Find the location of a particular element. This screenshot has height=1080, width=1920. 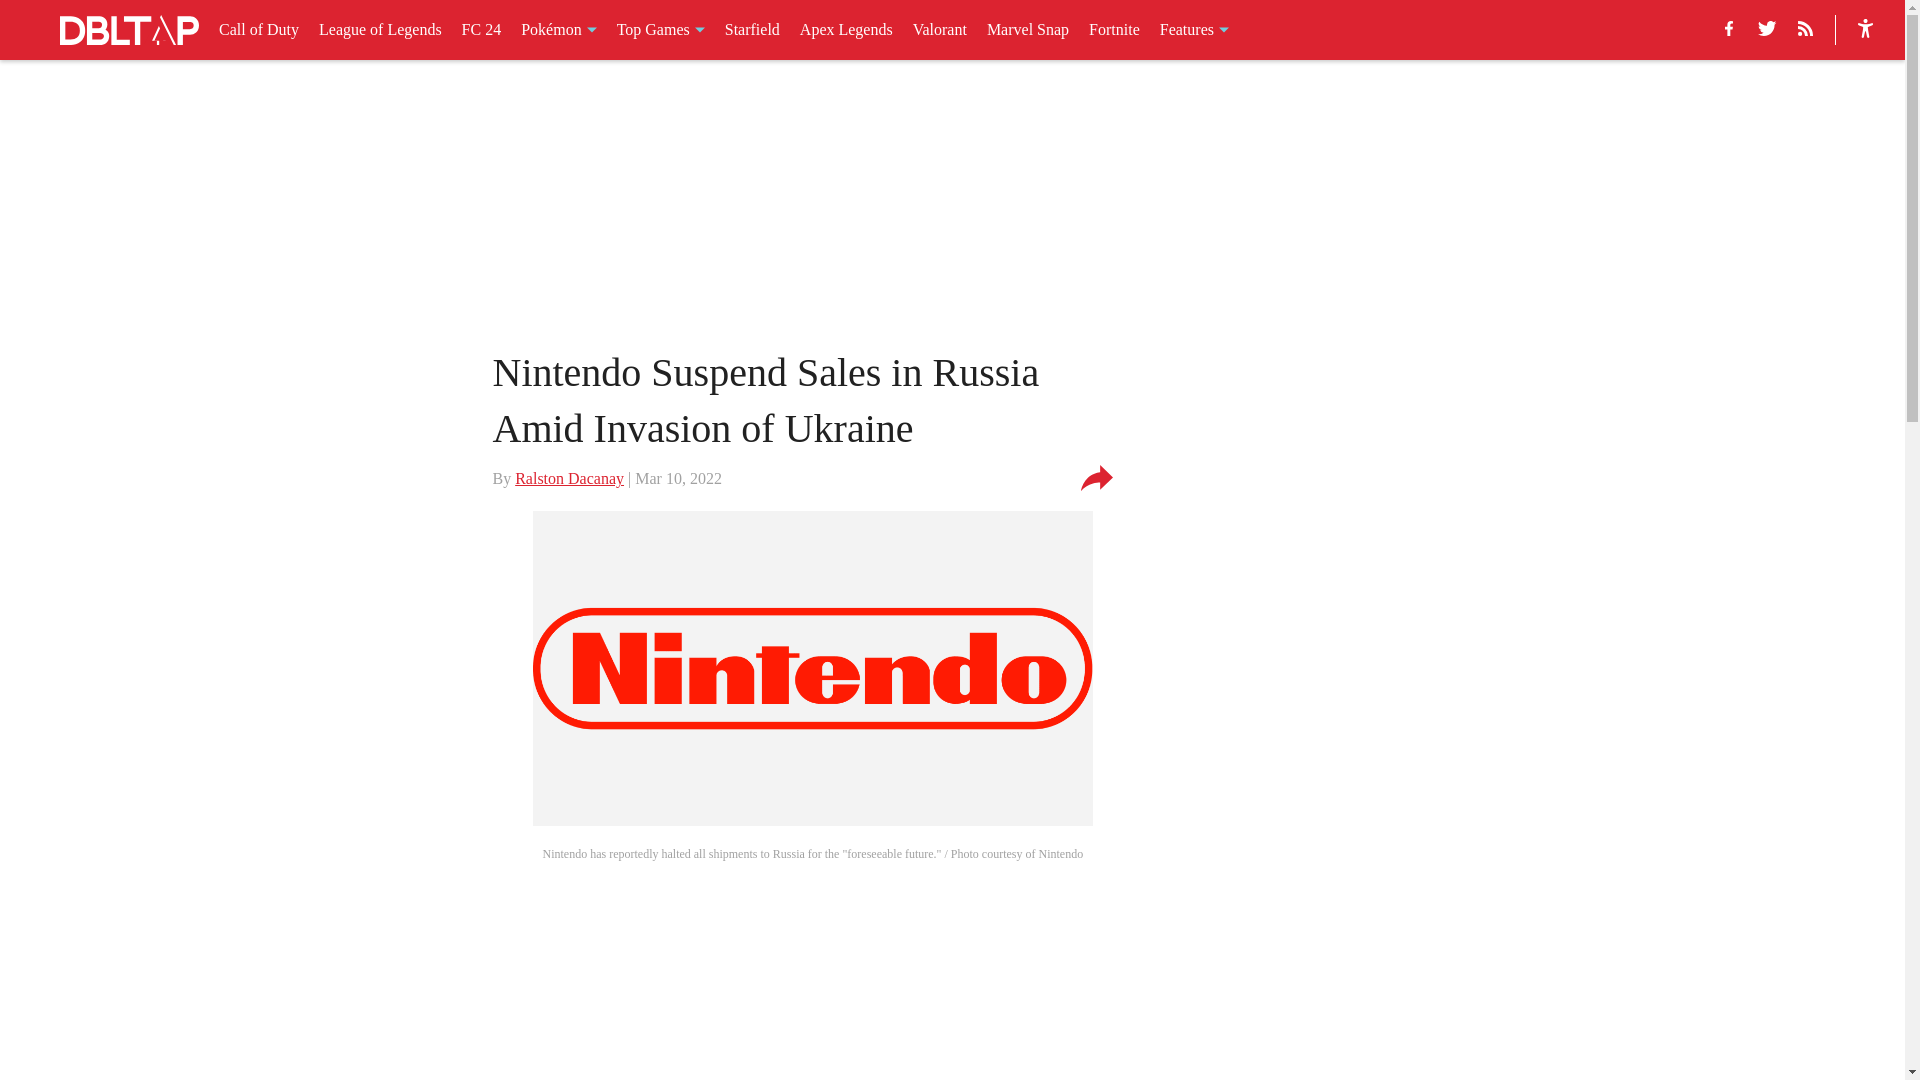

Marvel Snap is located at coordinates (1028, 30).